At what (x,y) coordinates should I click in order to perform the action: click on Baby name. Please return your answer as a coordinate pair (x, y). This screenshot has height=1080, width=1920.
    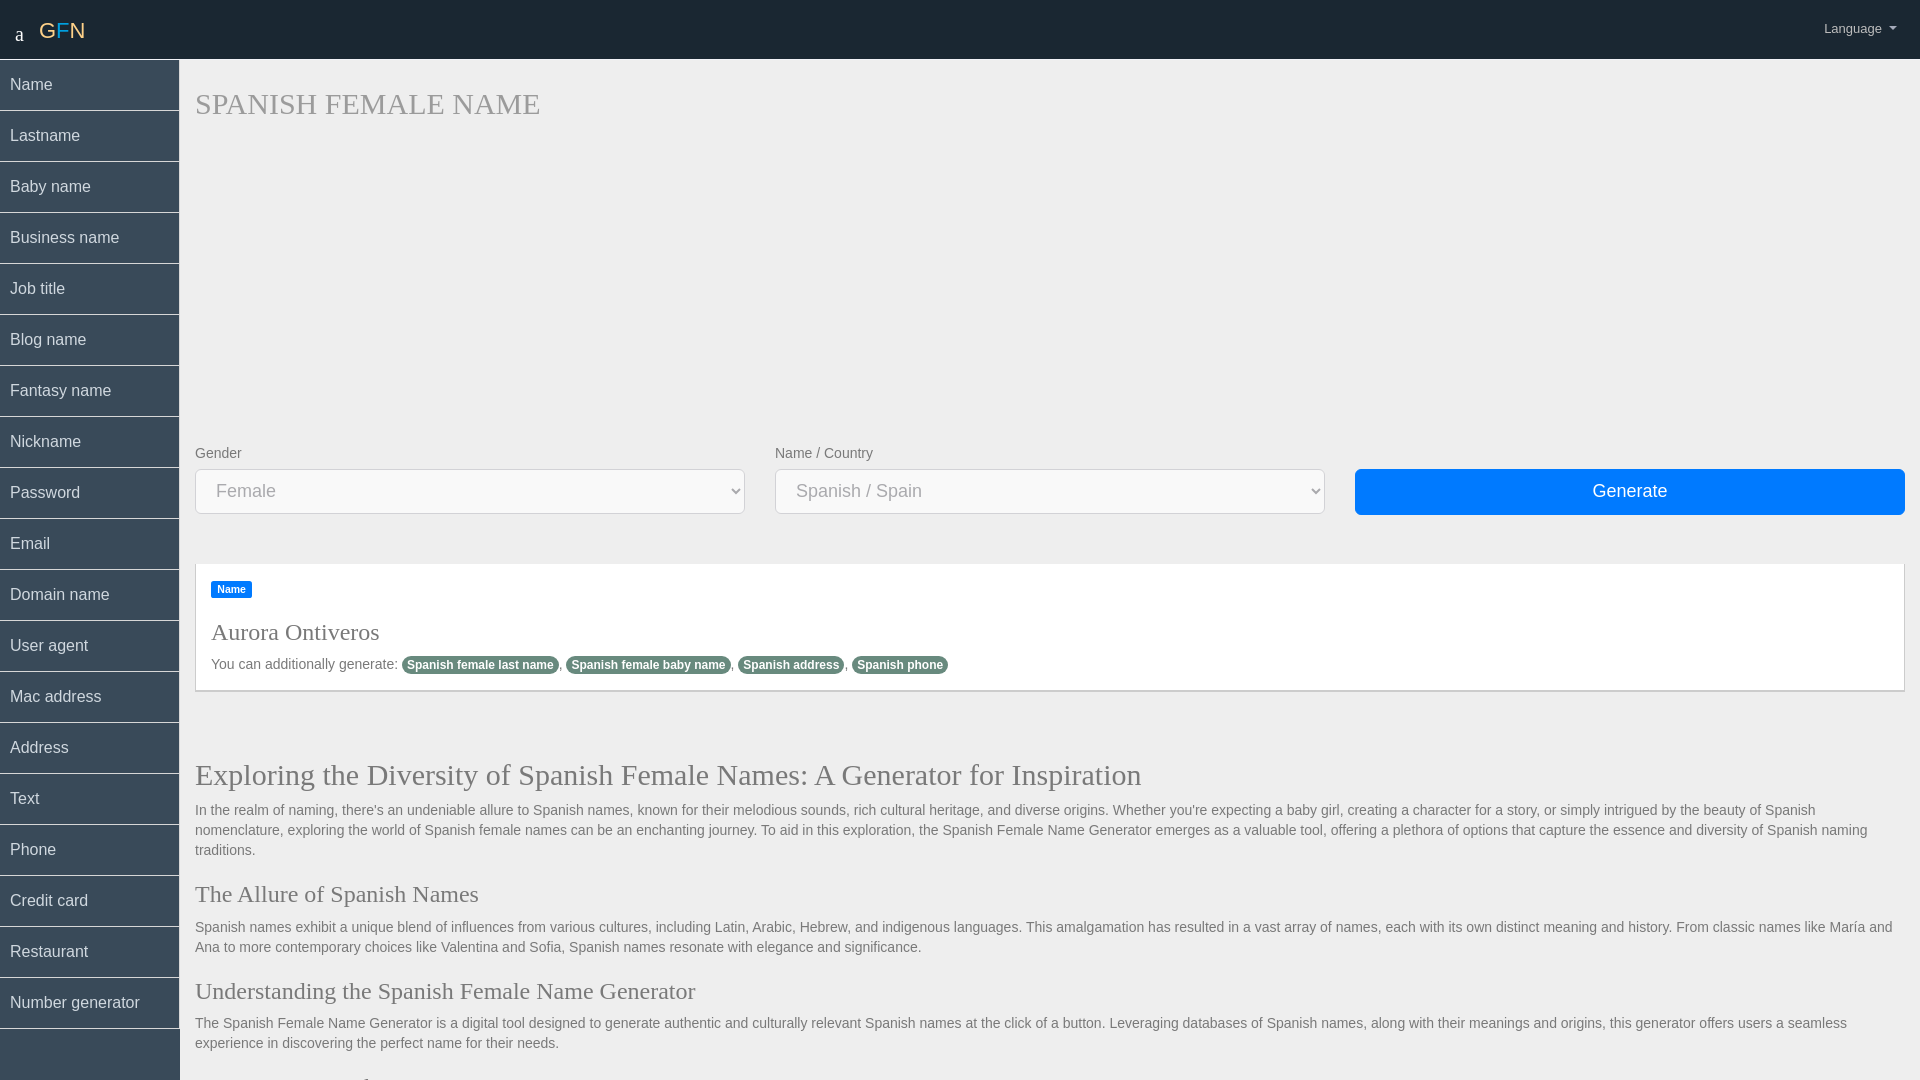
    Looking at the image, I should click on (90, 187).